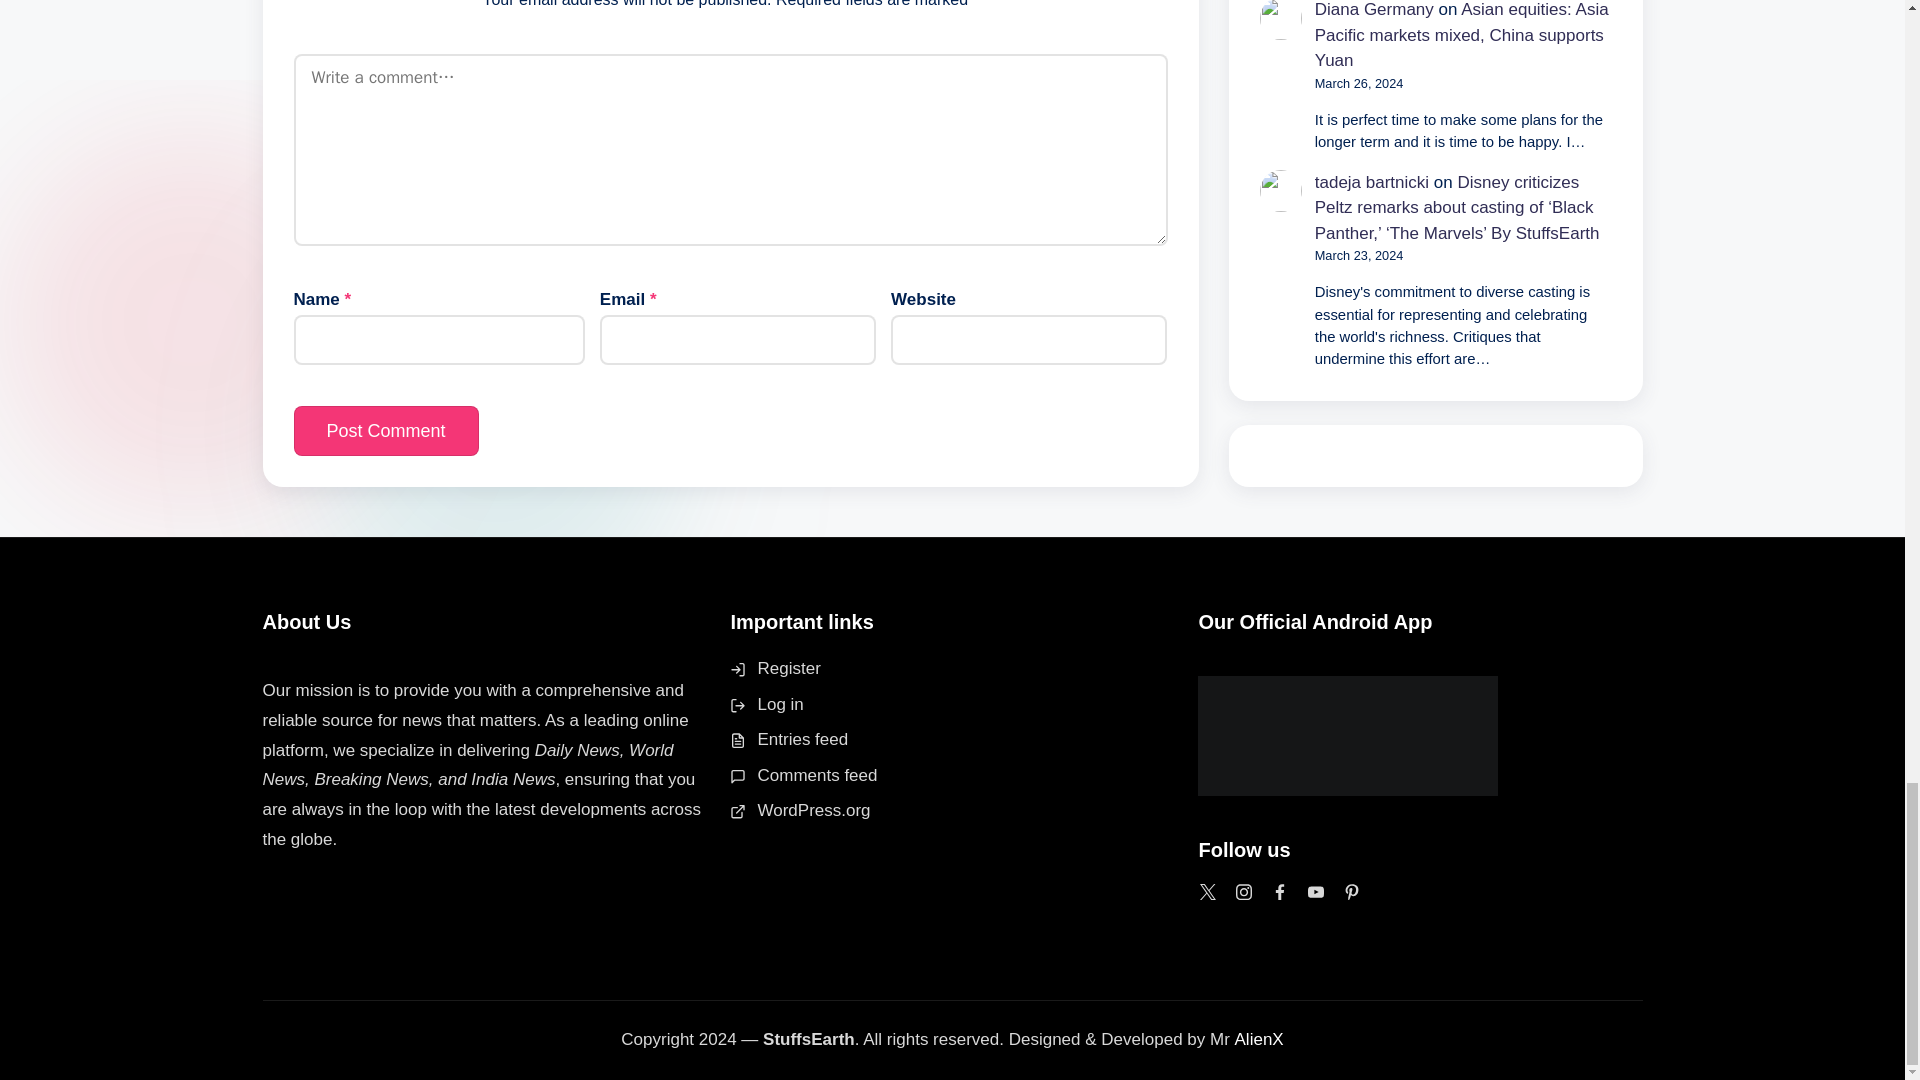 The width and height of the screenshot is (1920, 1080). What do you see at coordinates (1280, 892) in the screenshot?
I see `Facebook` at bounding box center [1280, 892].